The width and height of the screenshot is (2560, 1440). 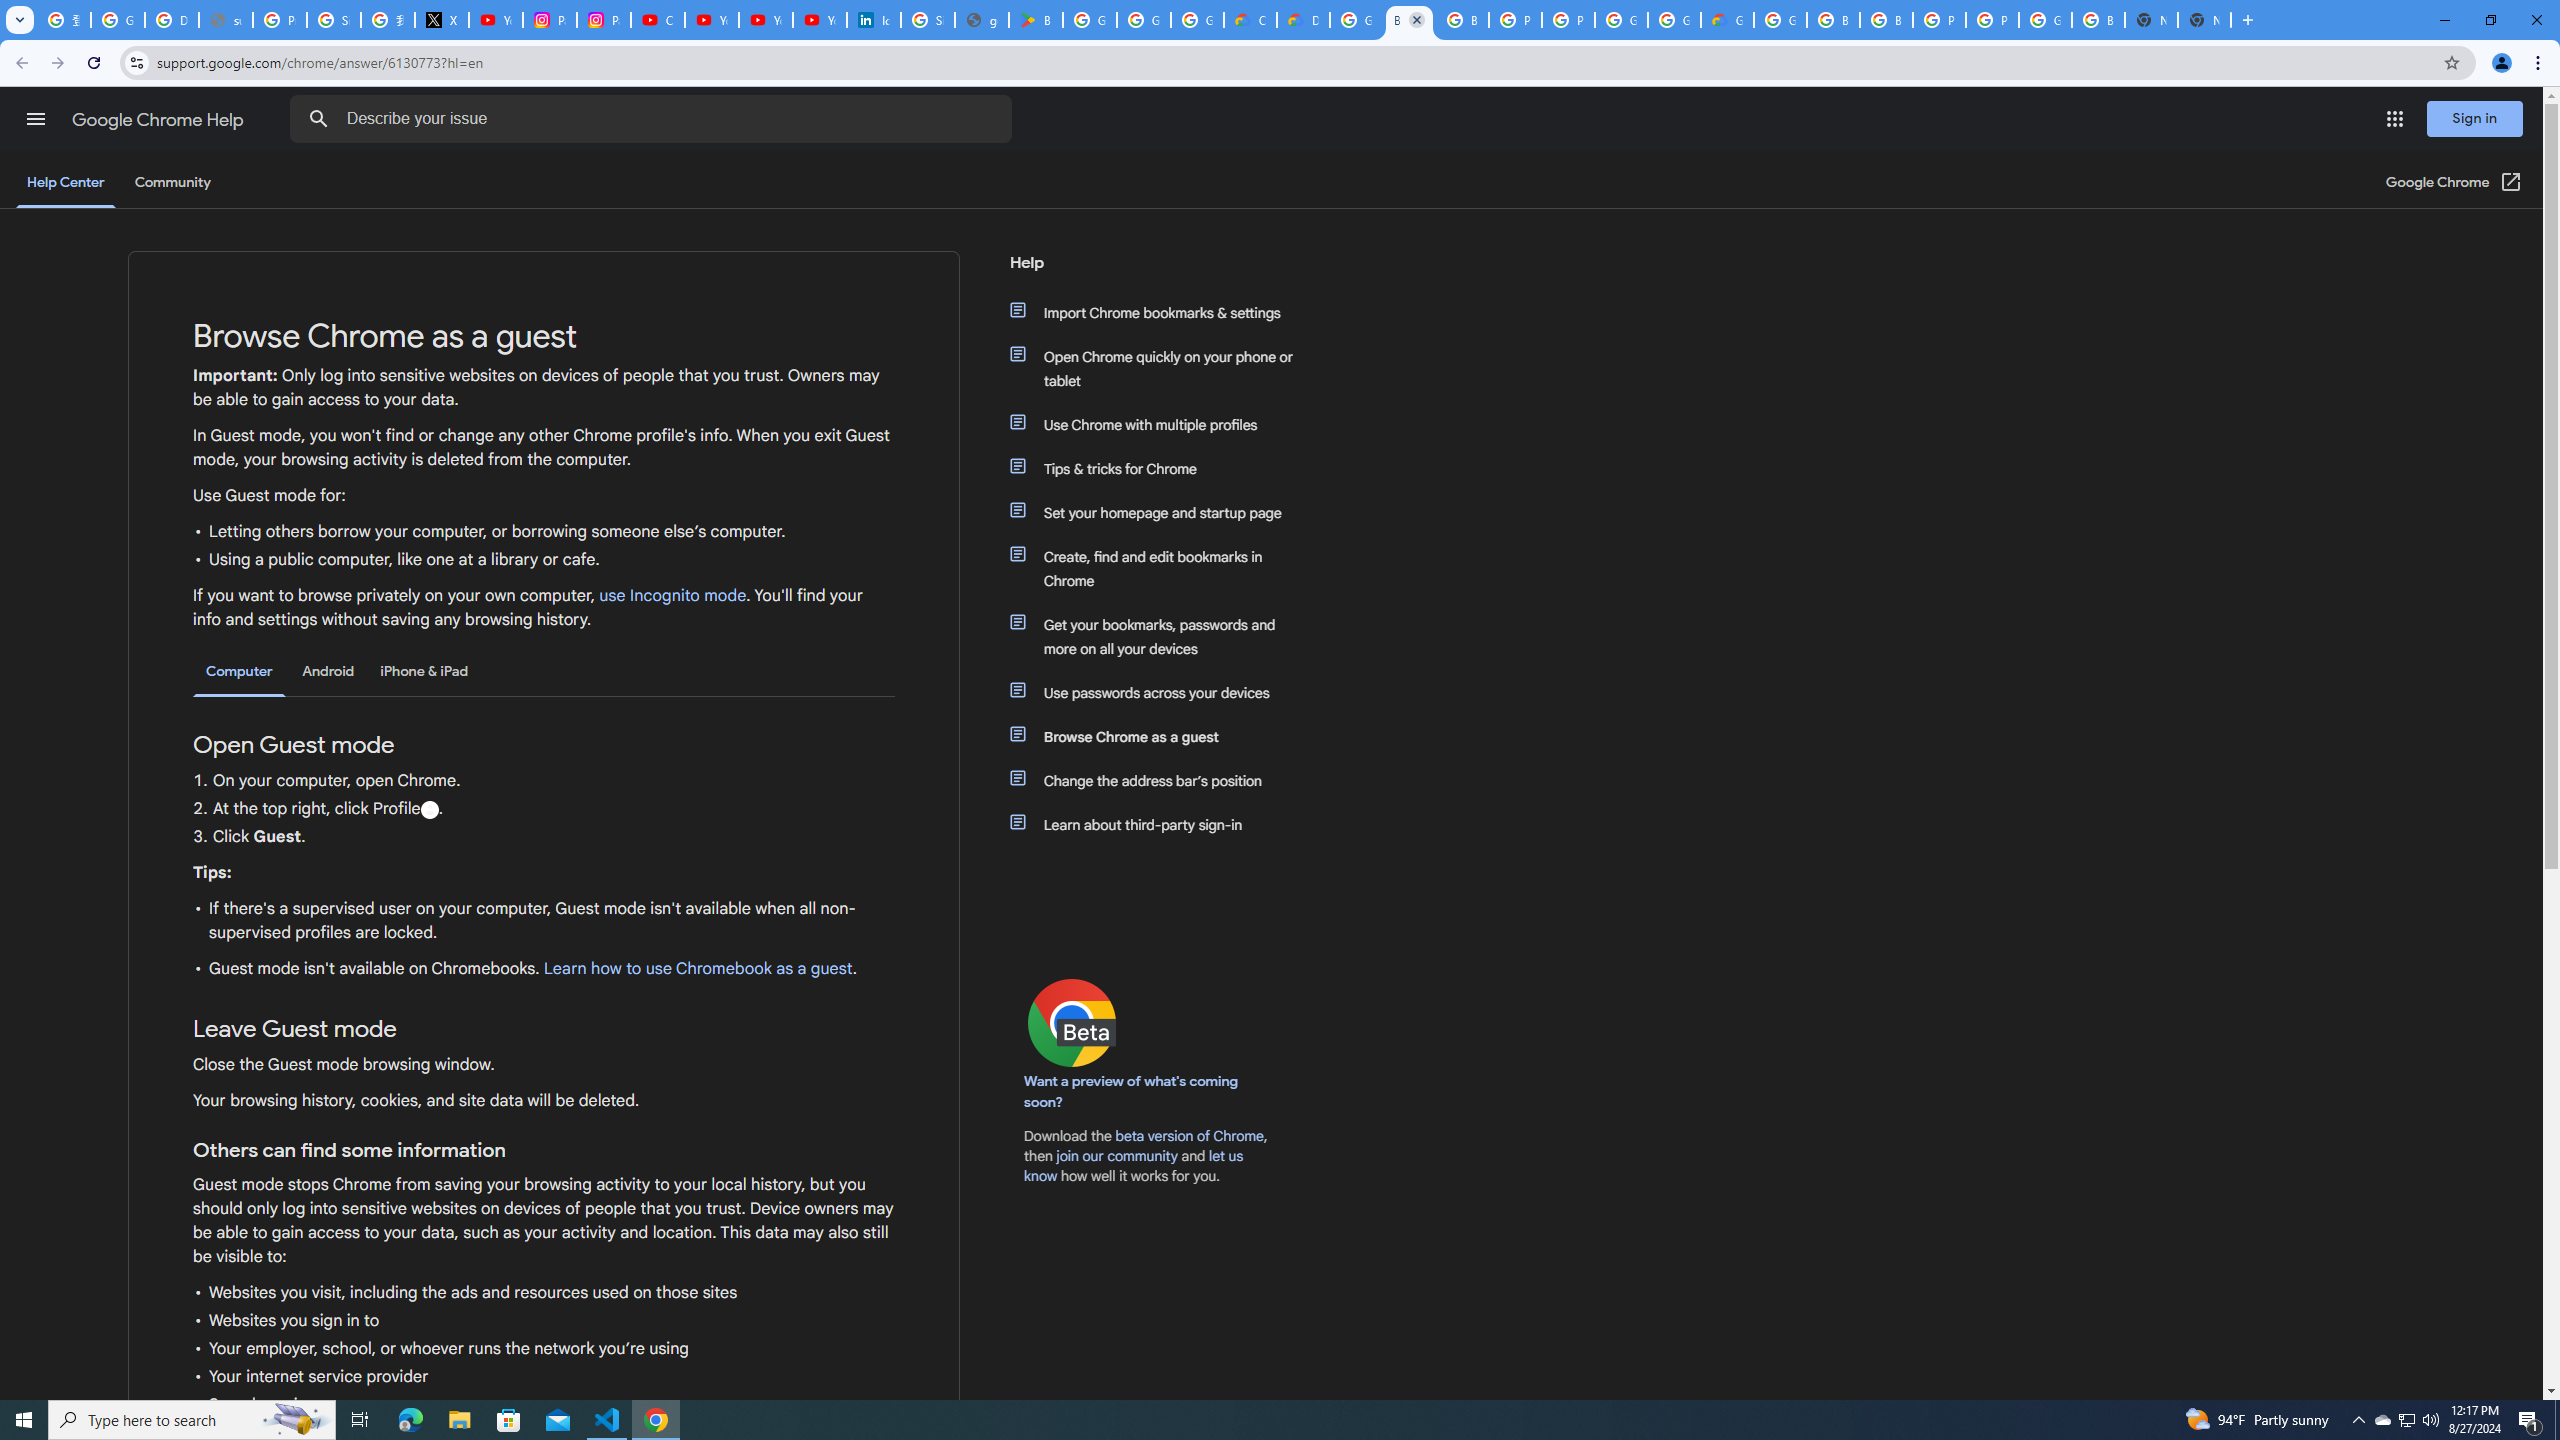 I want to click on Google Cloud Platform, so click(x=1622, y=20).